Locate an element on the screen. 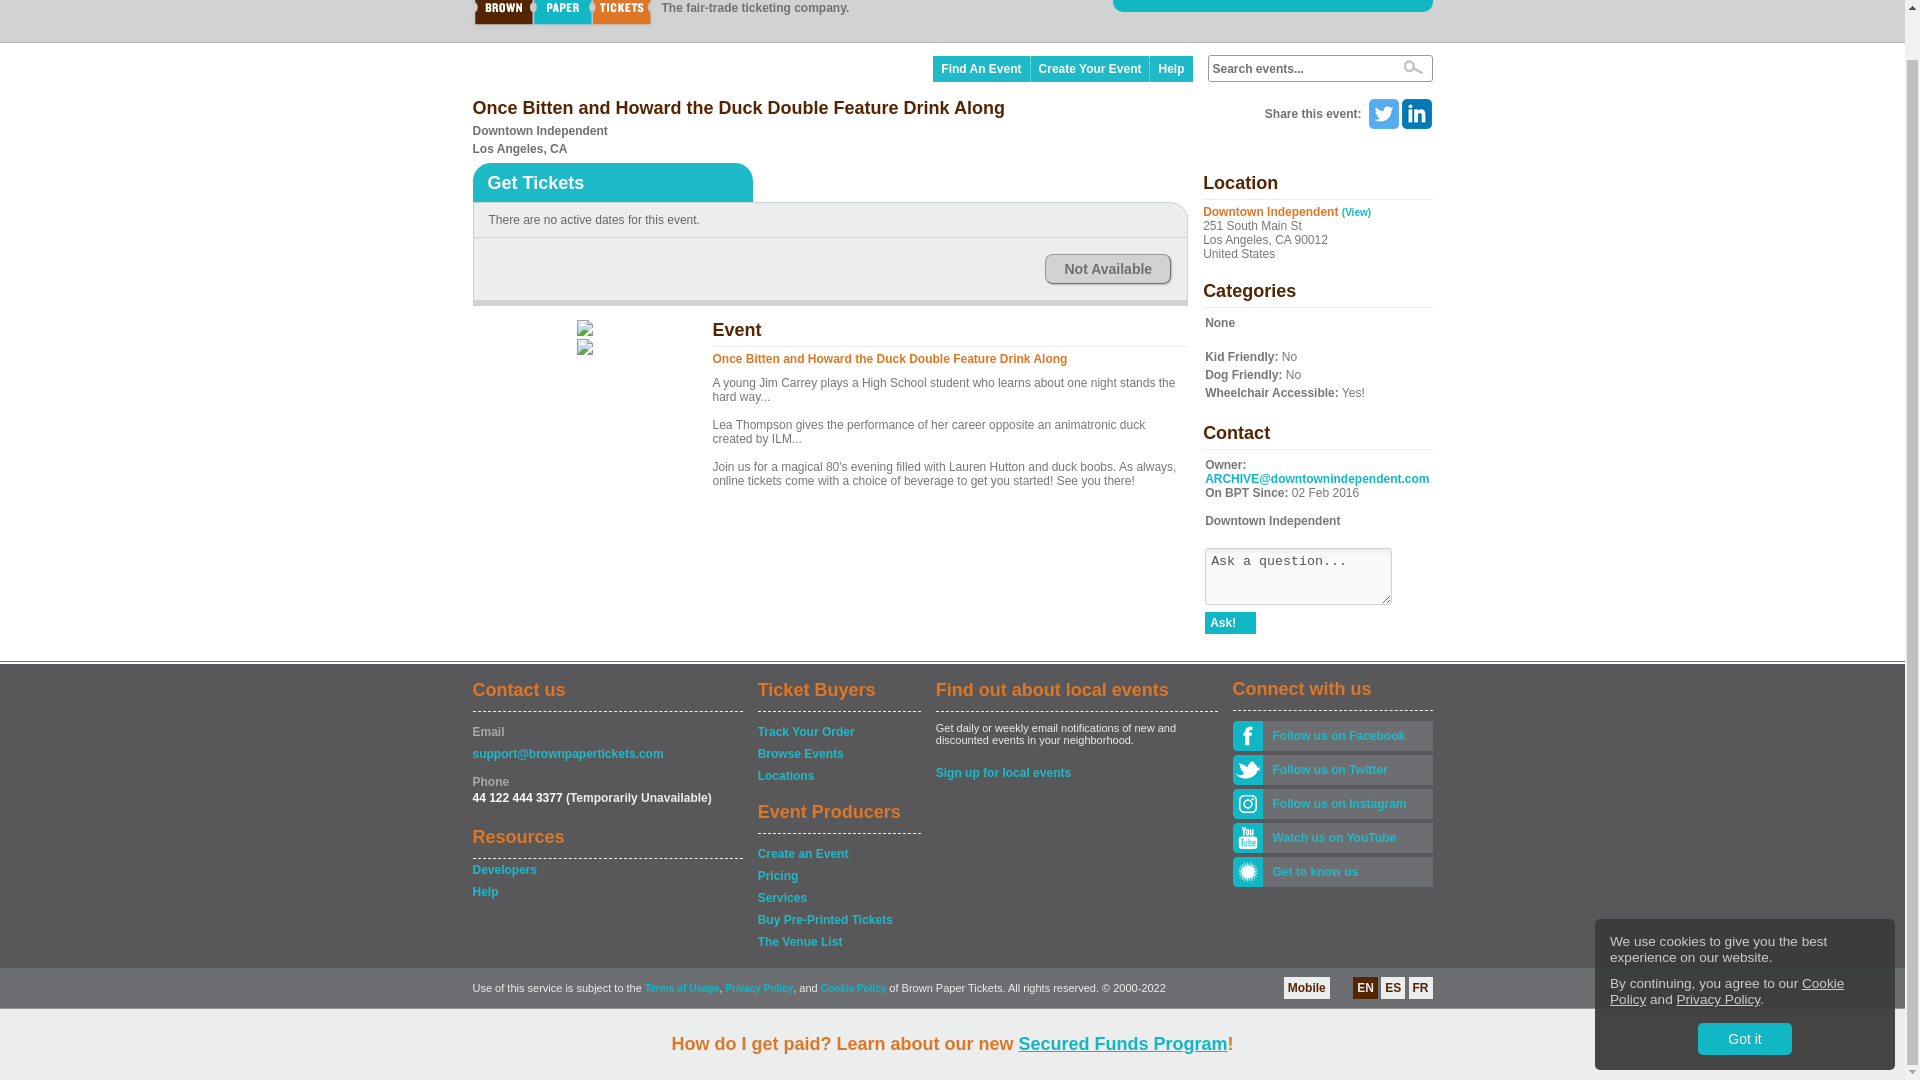 The height and width of the screenshot is (1080, 1920). Search events... is located at coordinates (1298, 68).